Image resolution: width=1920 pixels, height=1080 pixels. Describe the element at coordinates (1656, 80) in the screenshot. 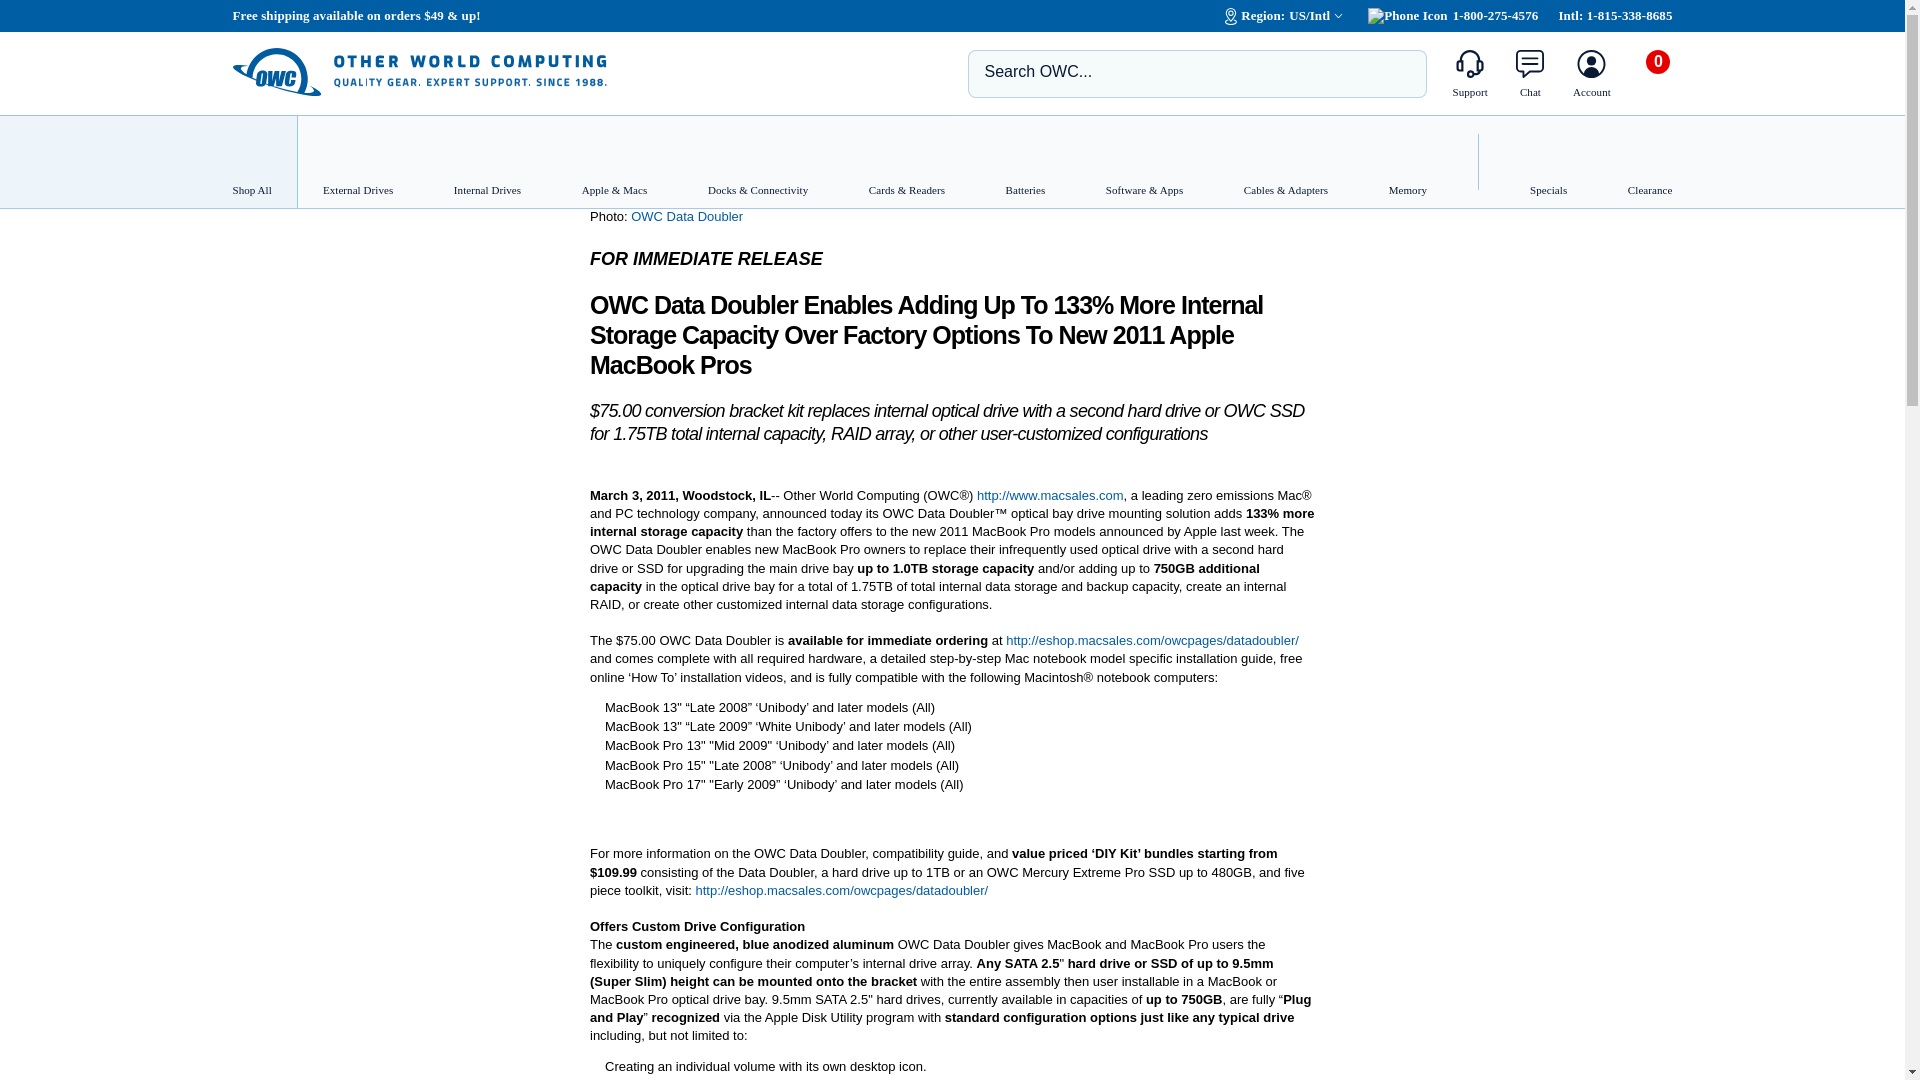

I see `0` at that location.